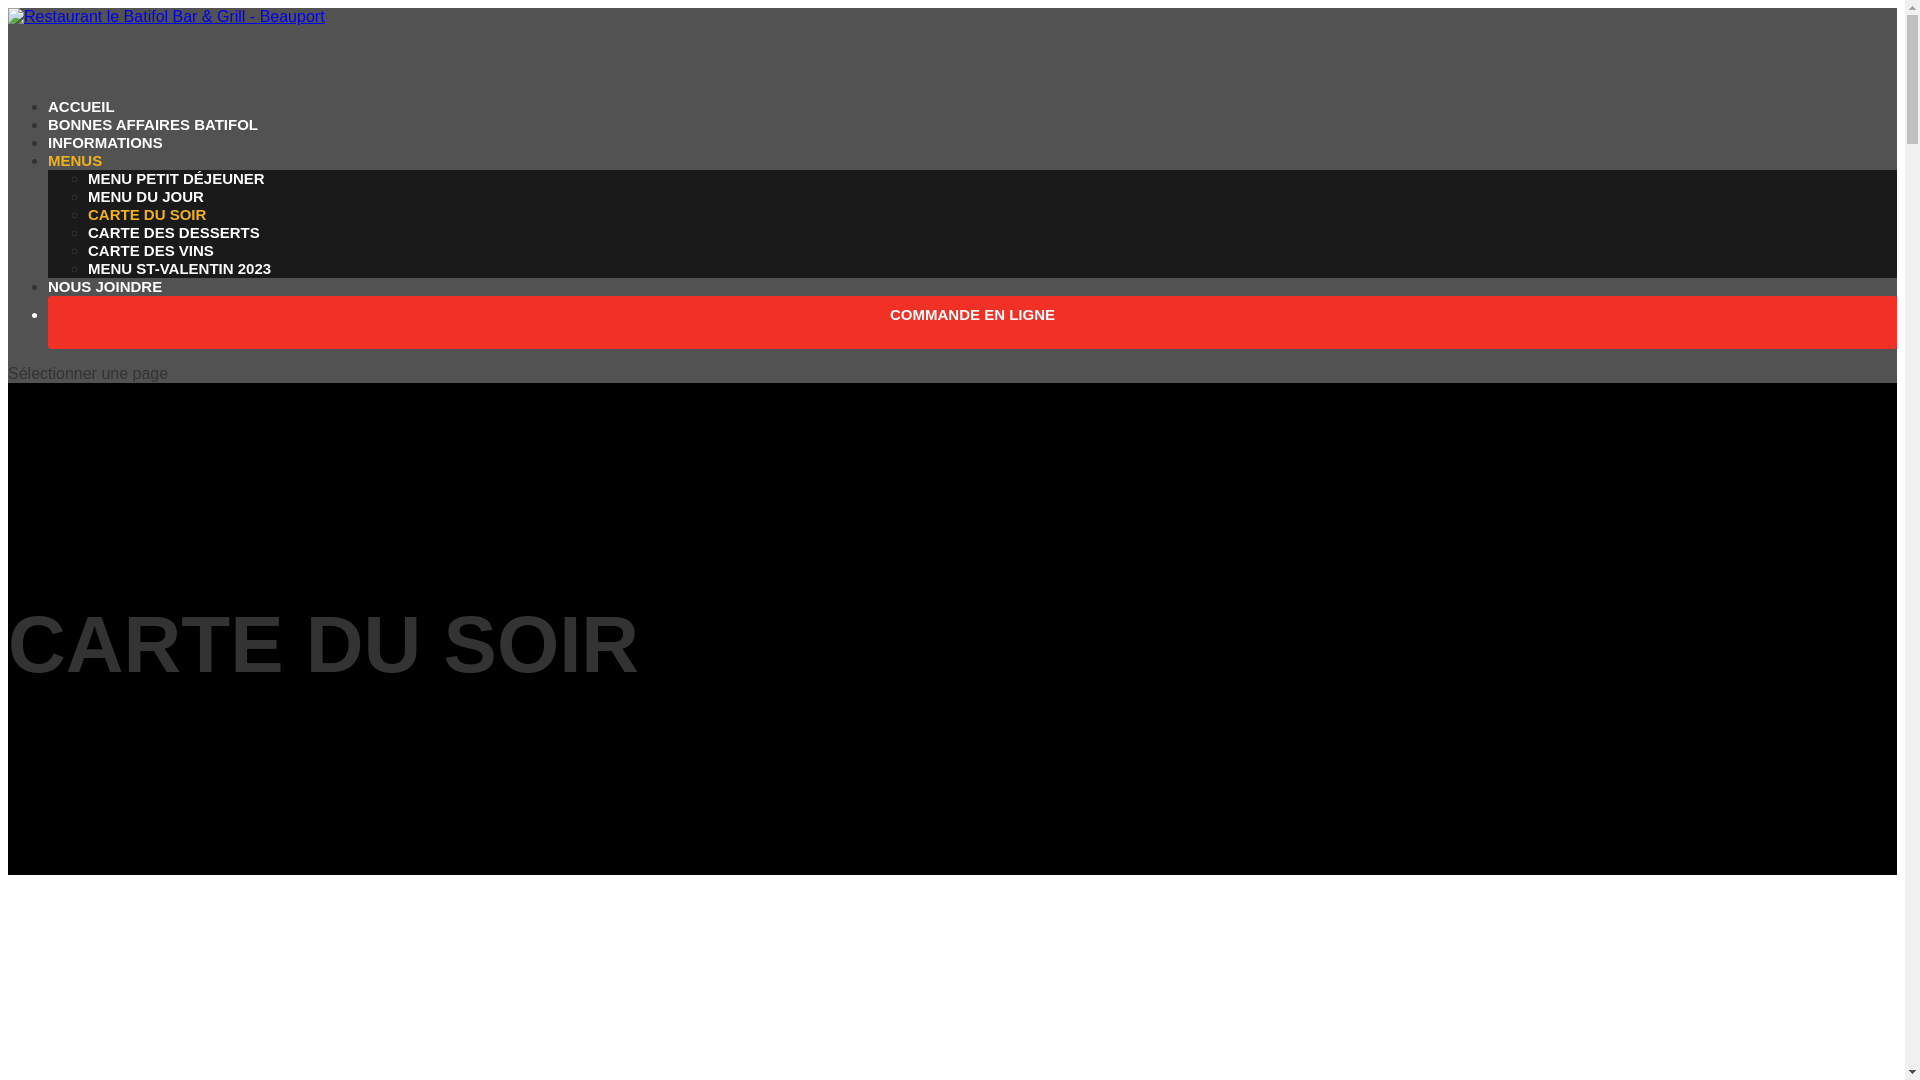 This screenshot has width=1920, height=1080. What do you see at coordinates (75, 188) in the screenshot?
I see `MENUS` at bounding box center [75, 188].